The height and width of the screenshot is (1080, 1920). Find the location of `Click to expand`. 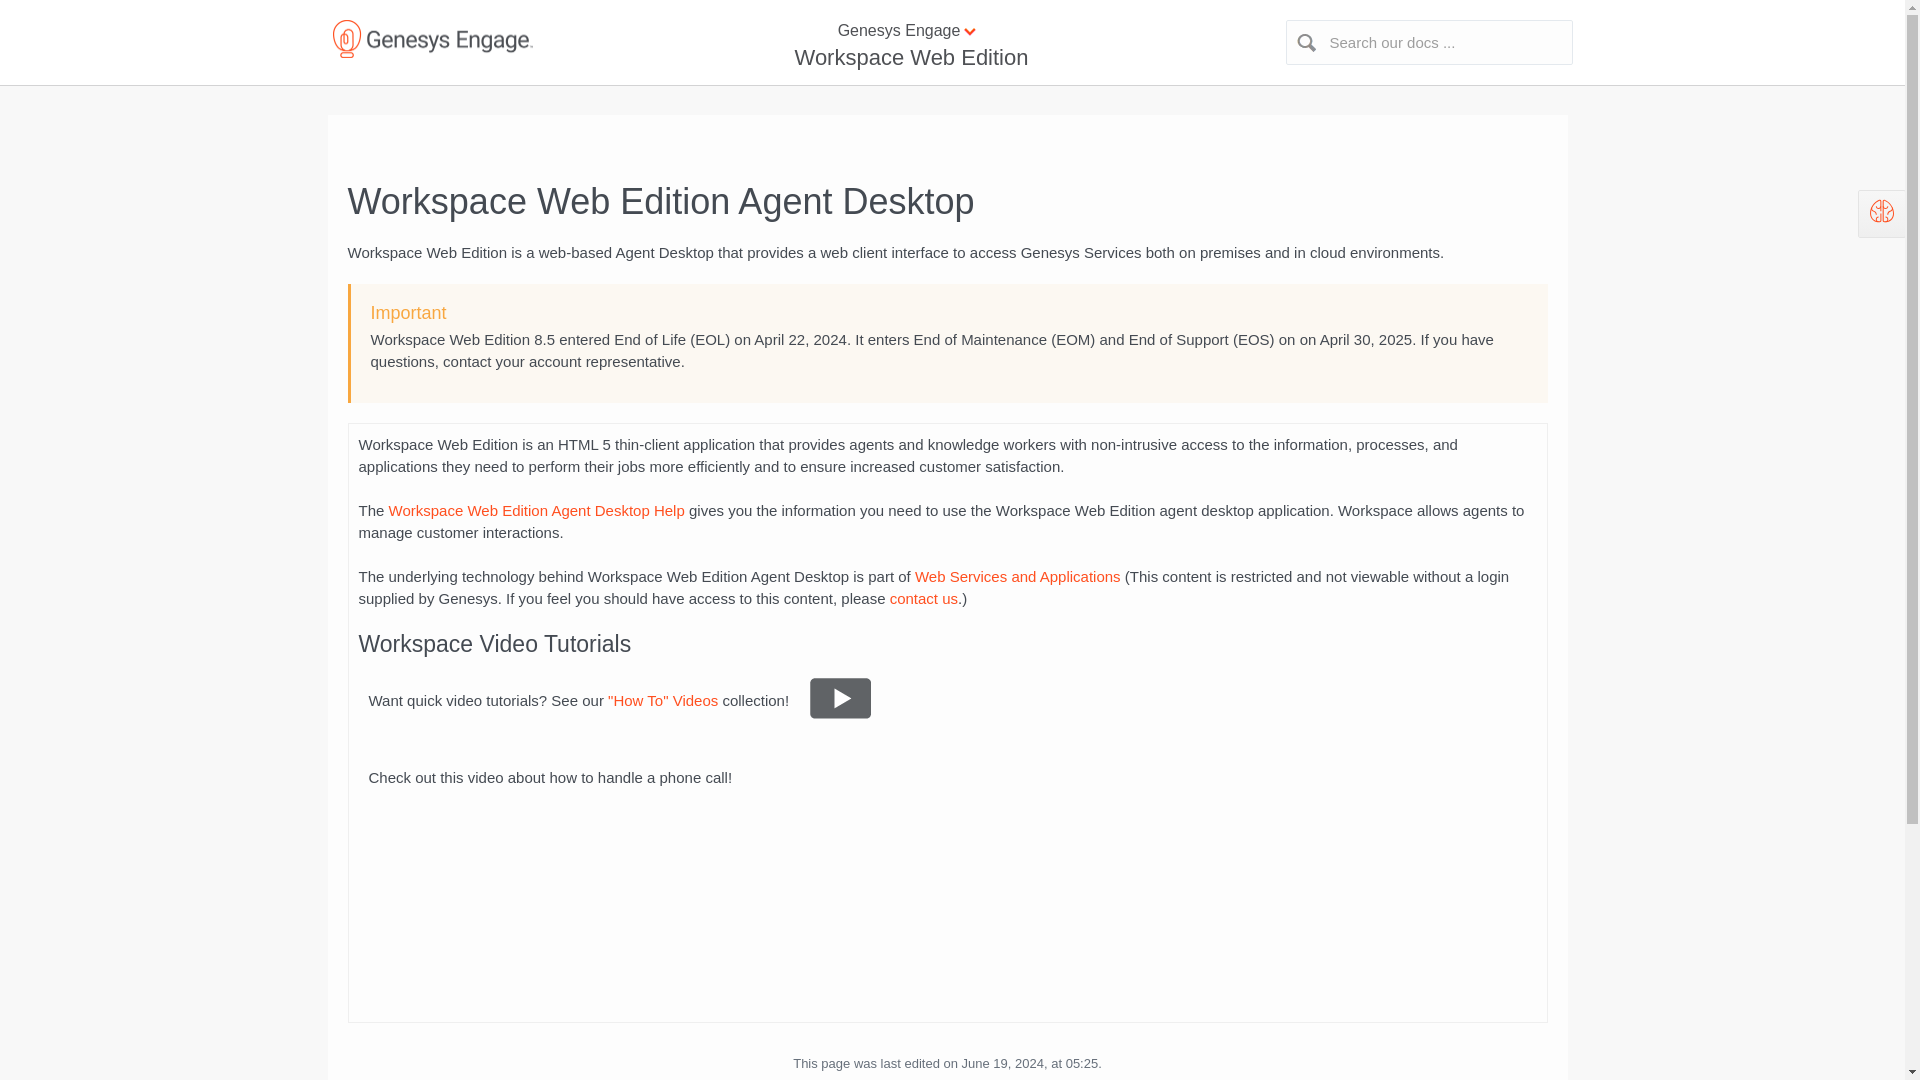

Click to expand is located at coordinates (952, 31).